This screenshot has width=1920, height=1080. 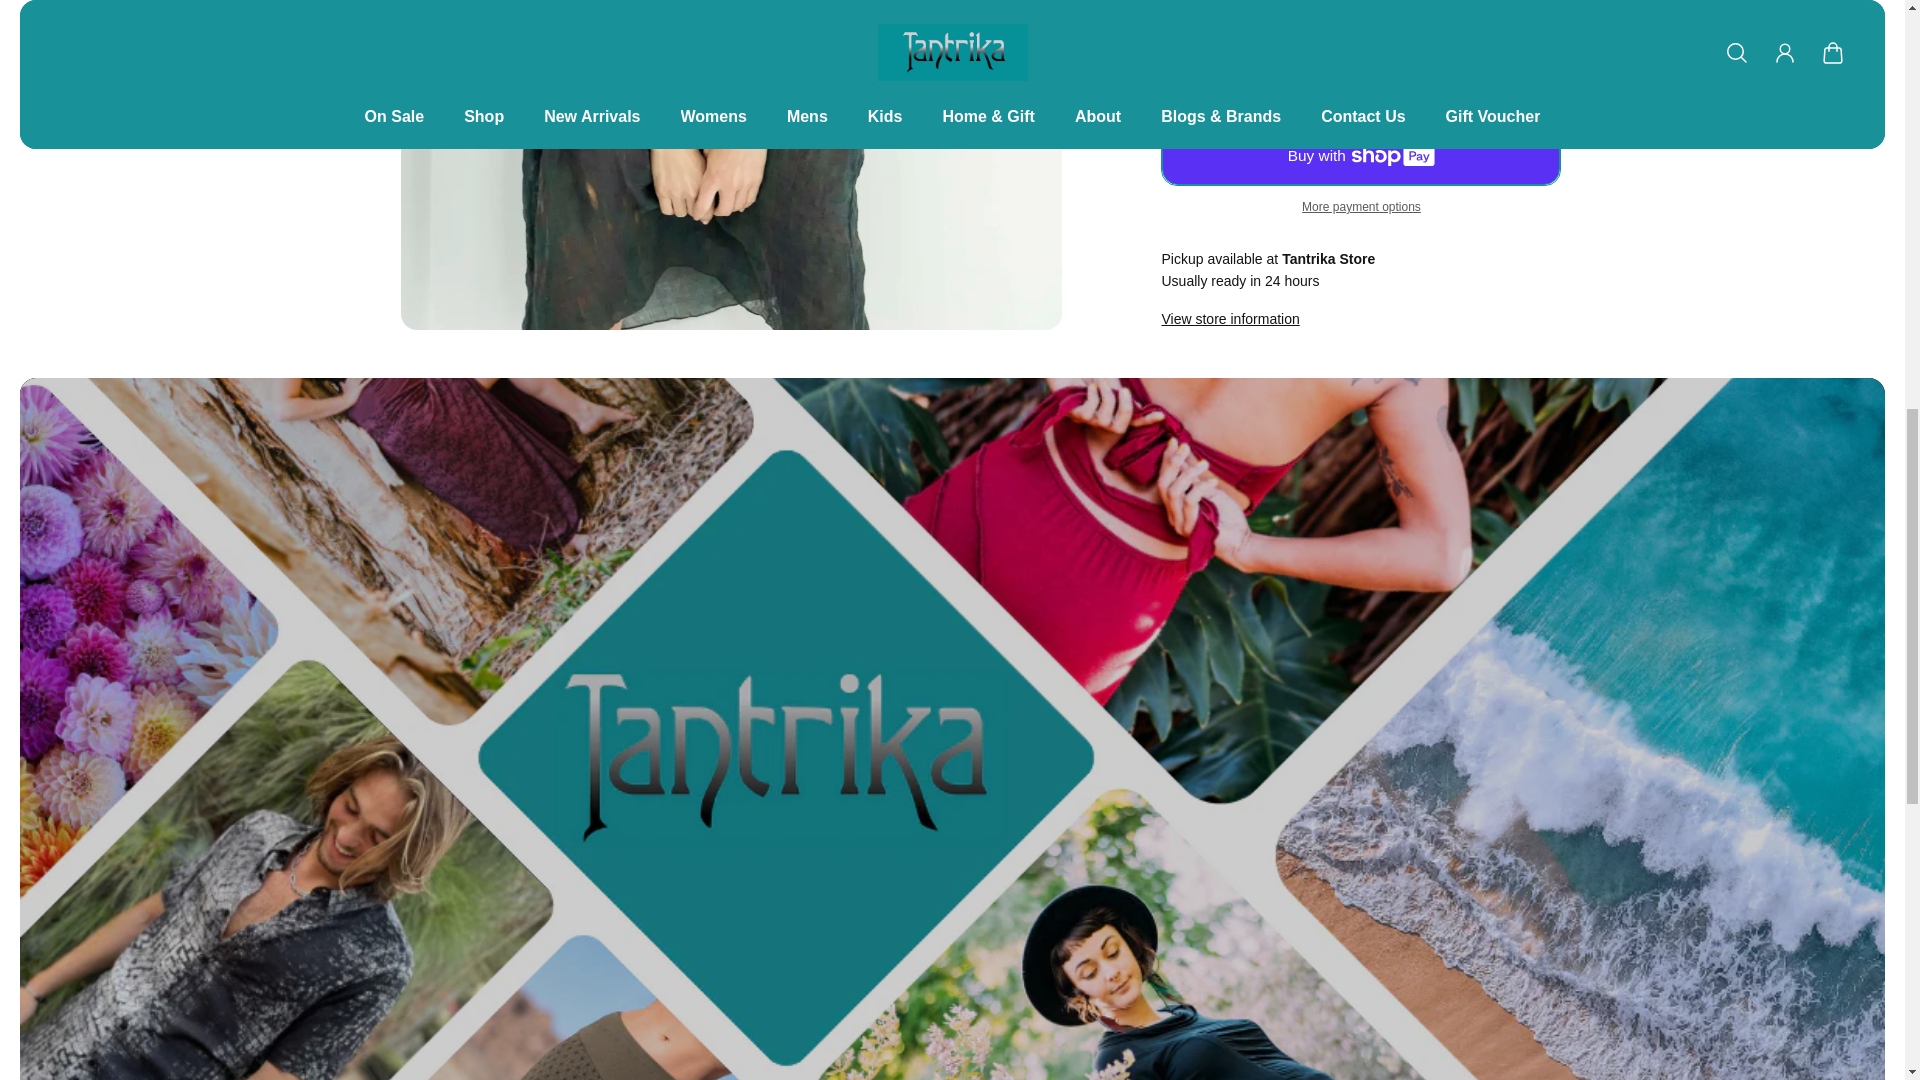 I want to click on More payment options, so click(x=1360, y=206).